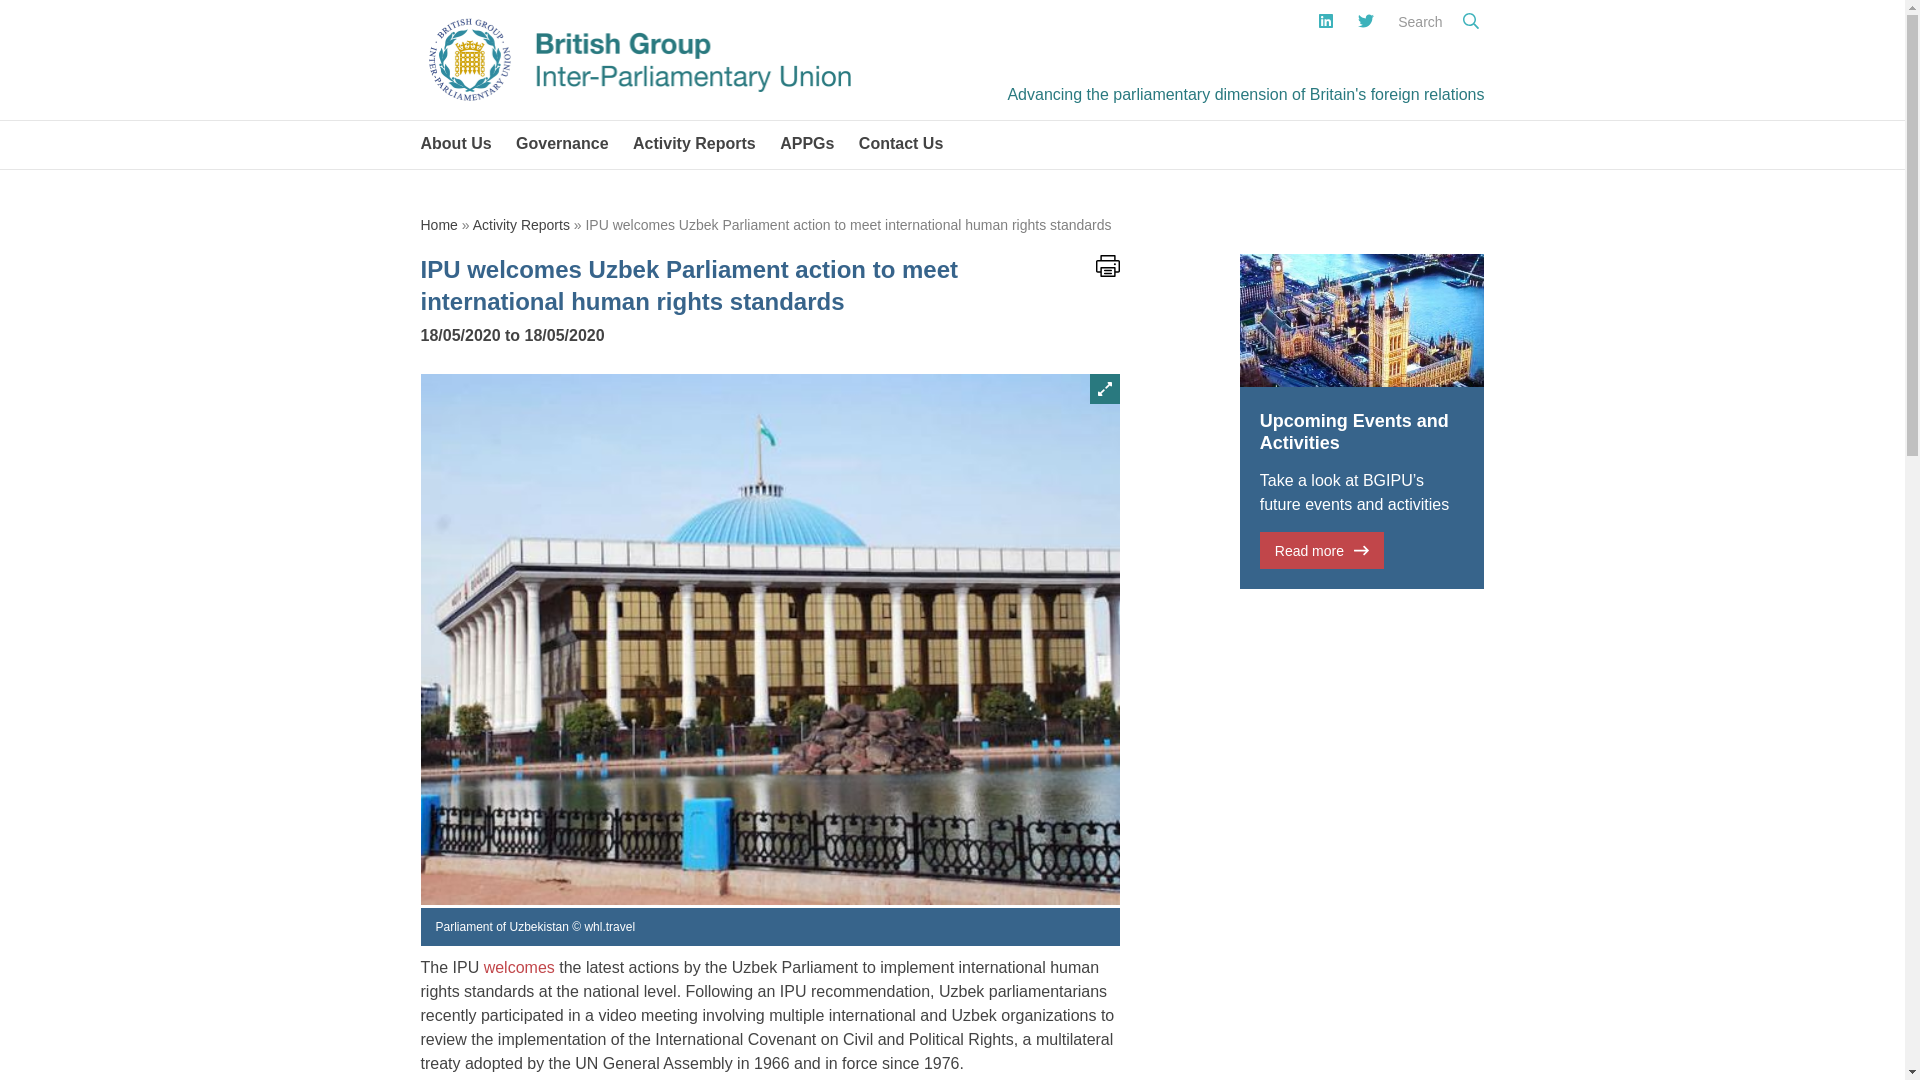 The image size is (1920, 1080). What do you see at coordinates (561, 144) in the screenshot?
I see `Governance` at bounding box center [561, 144].